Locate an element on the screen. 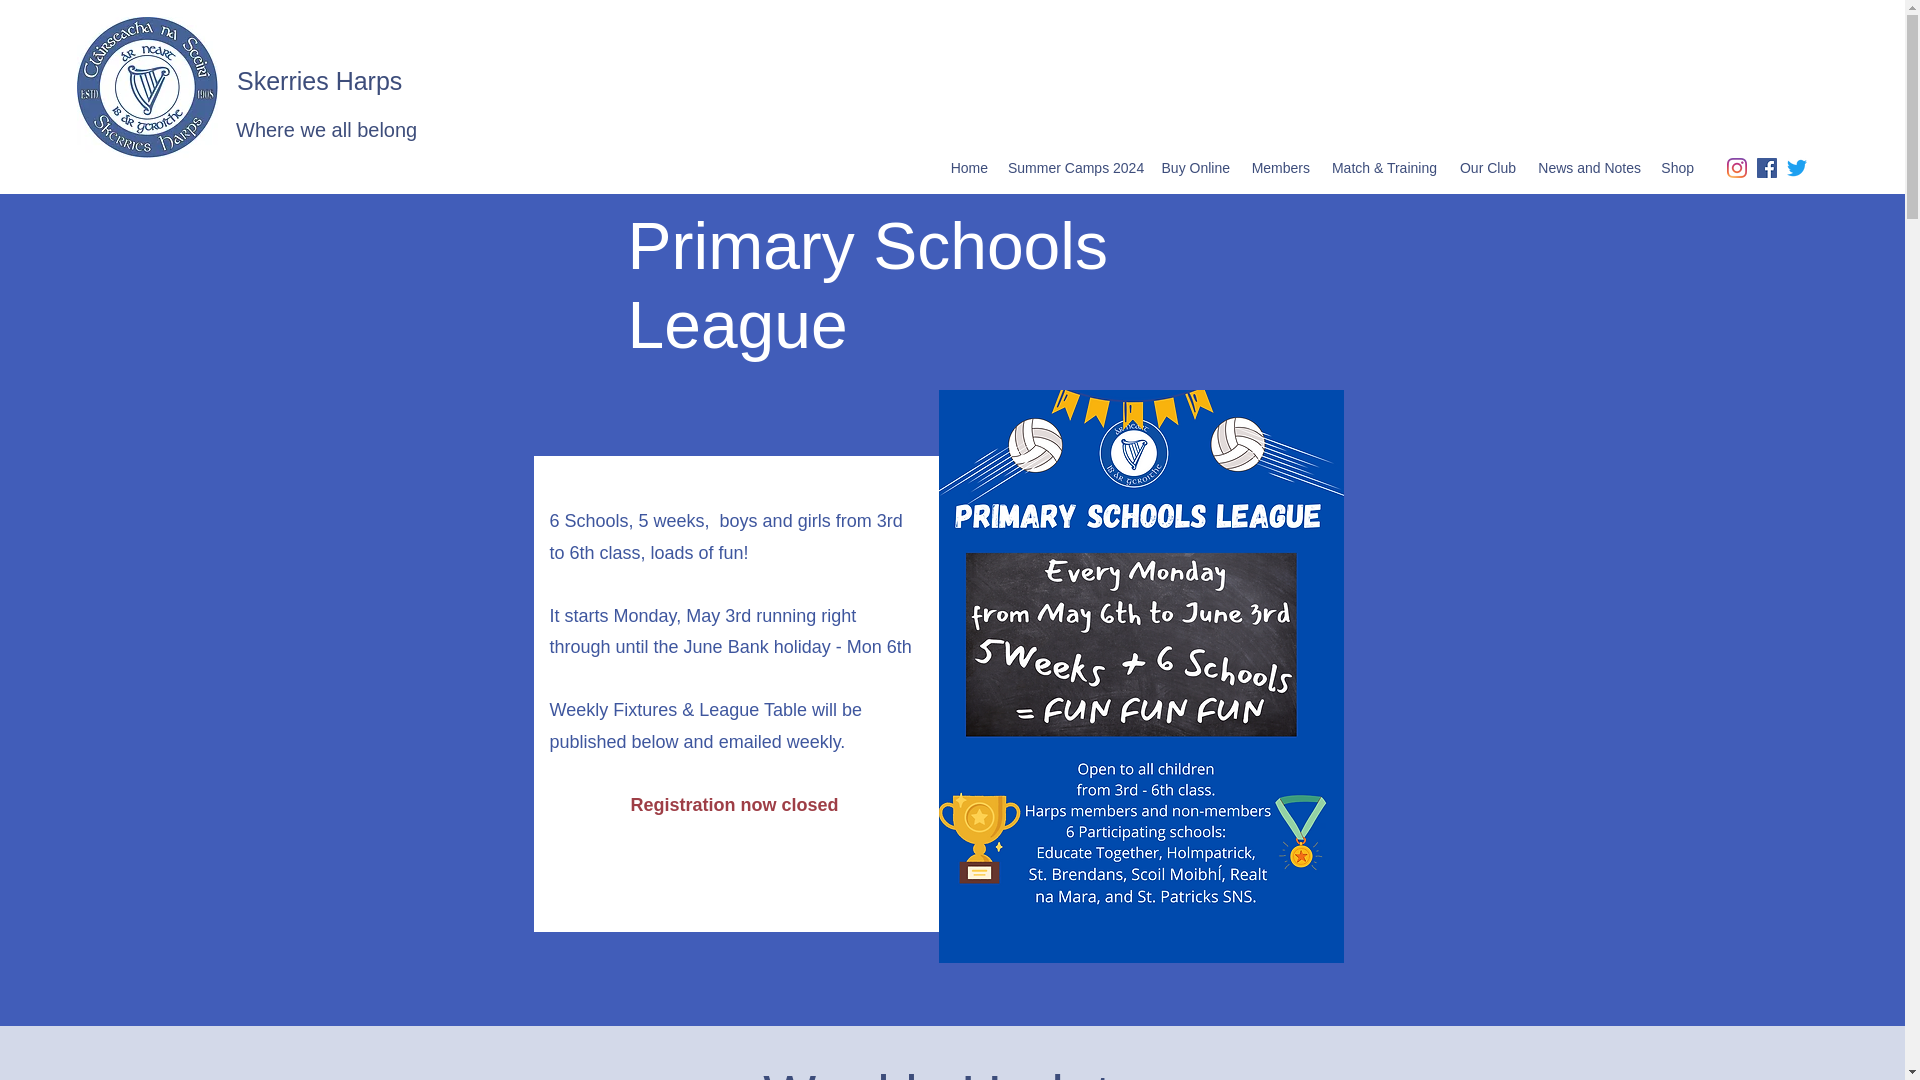  Skerries Harps is located at coordinates (318, 80).